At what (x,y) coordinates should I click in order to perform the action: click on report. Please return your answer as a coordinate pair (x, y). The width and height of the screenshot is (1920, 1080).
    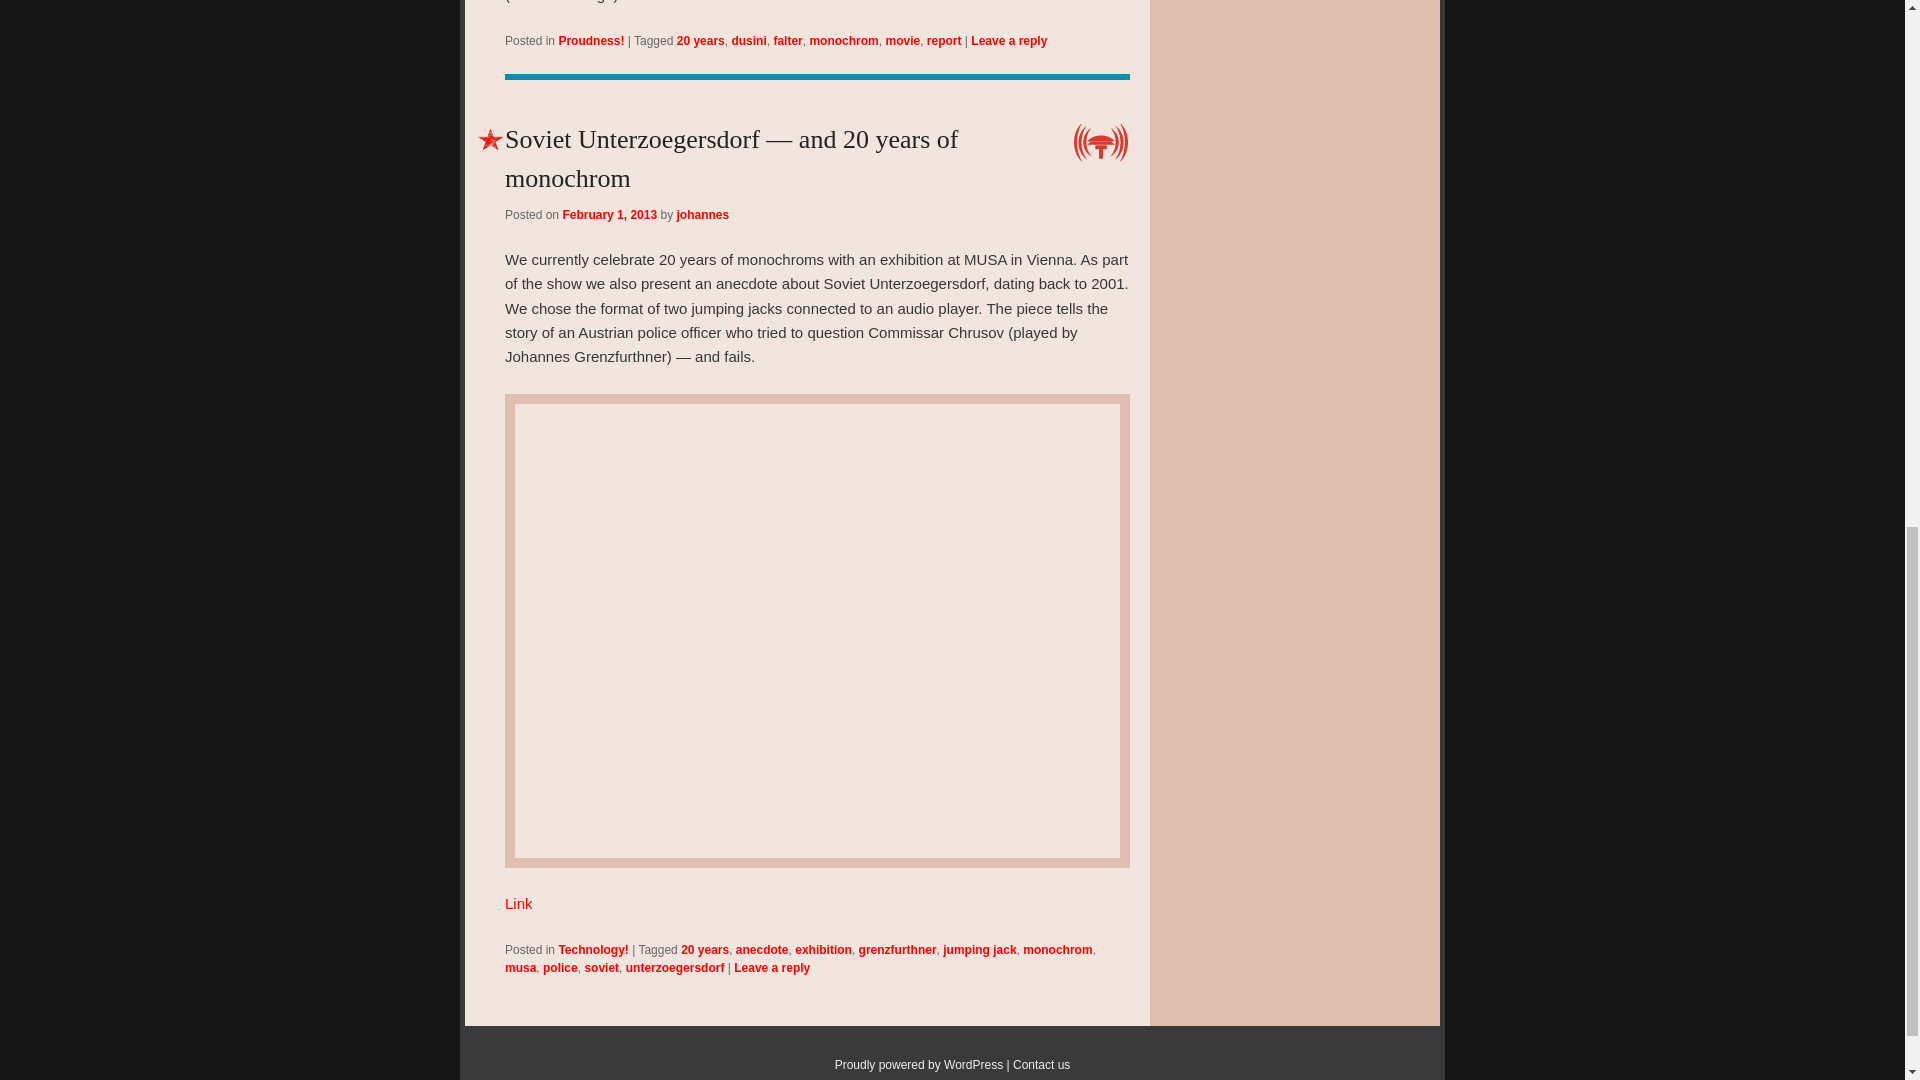
    Looking at the image, I should click on (944, 40).